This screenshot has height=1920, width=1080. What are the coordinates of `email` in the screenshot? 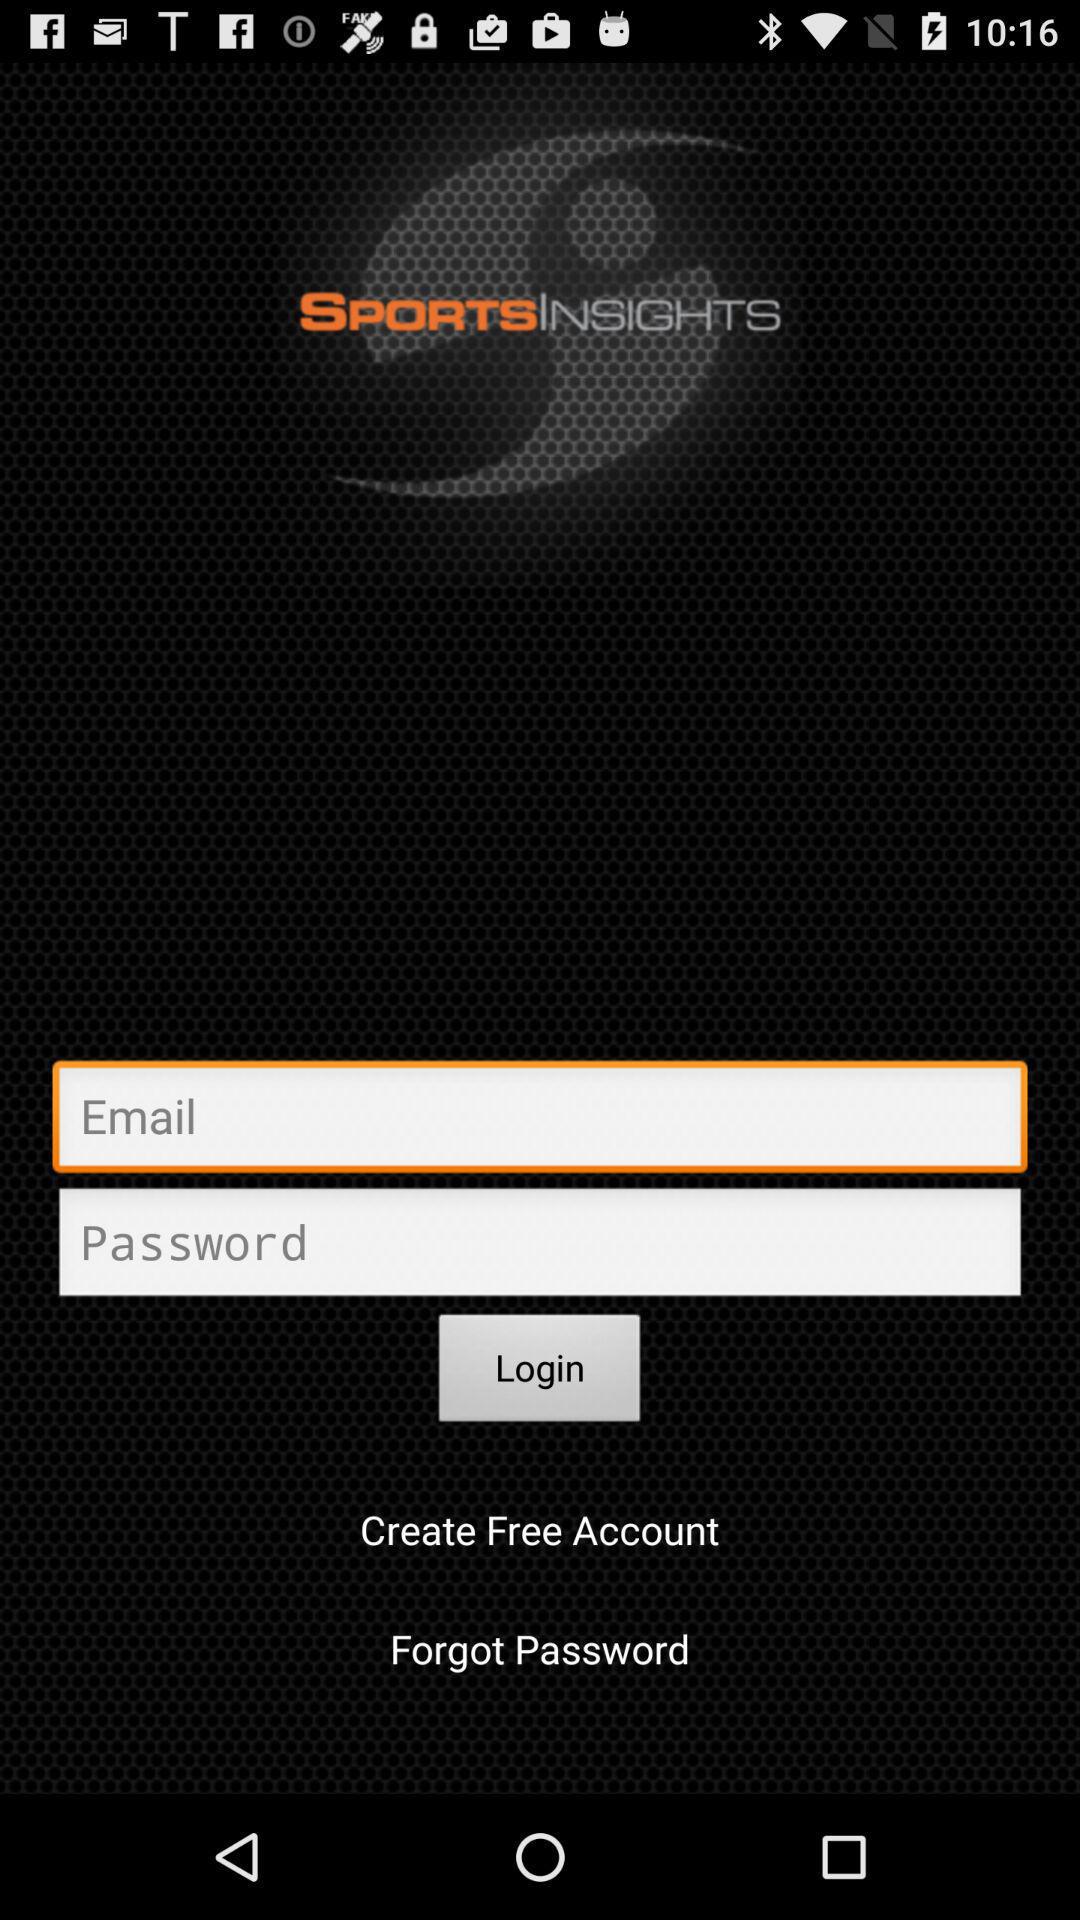 It's located at (540, 1122).